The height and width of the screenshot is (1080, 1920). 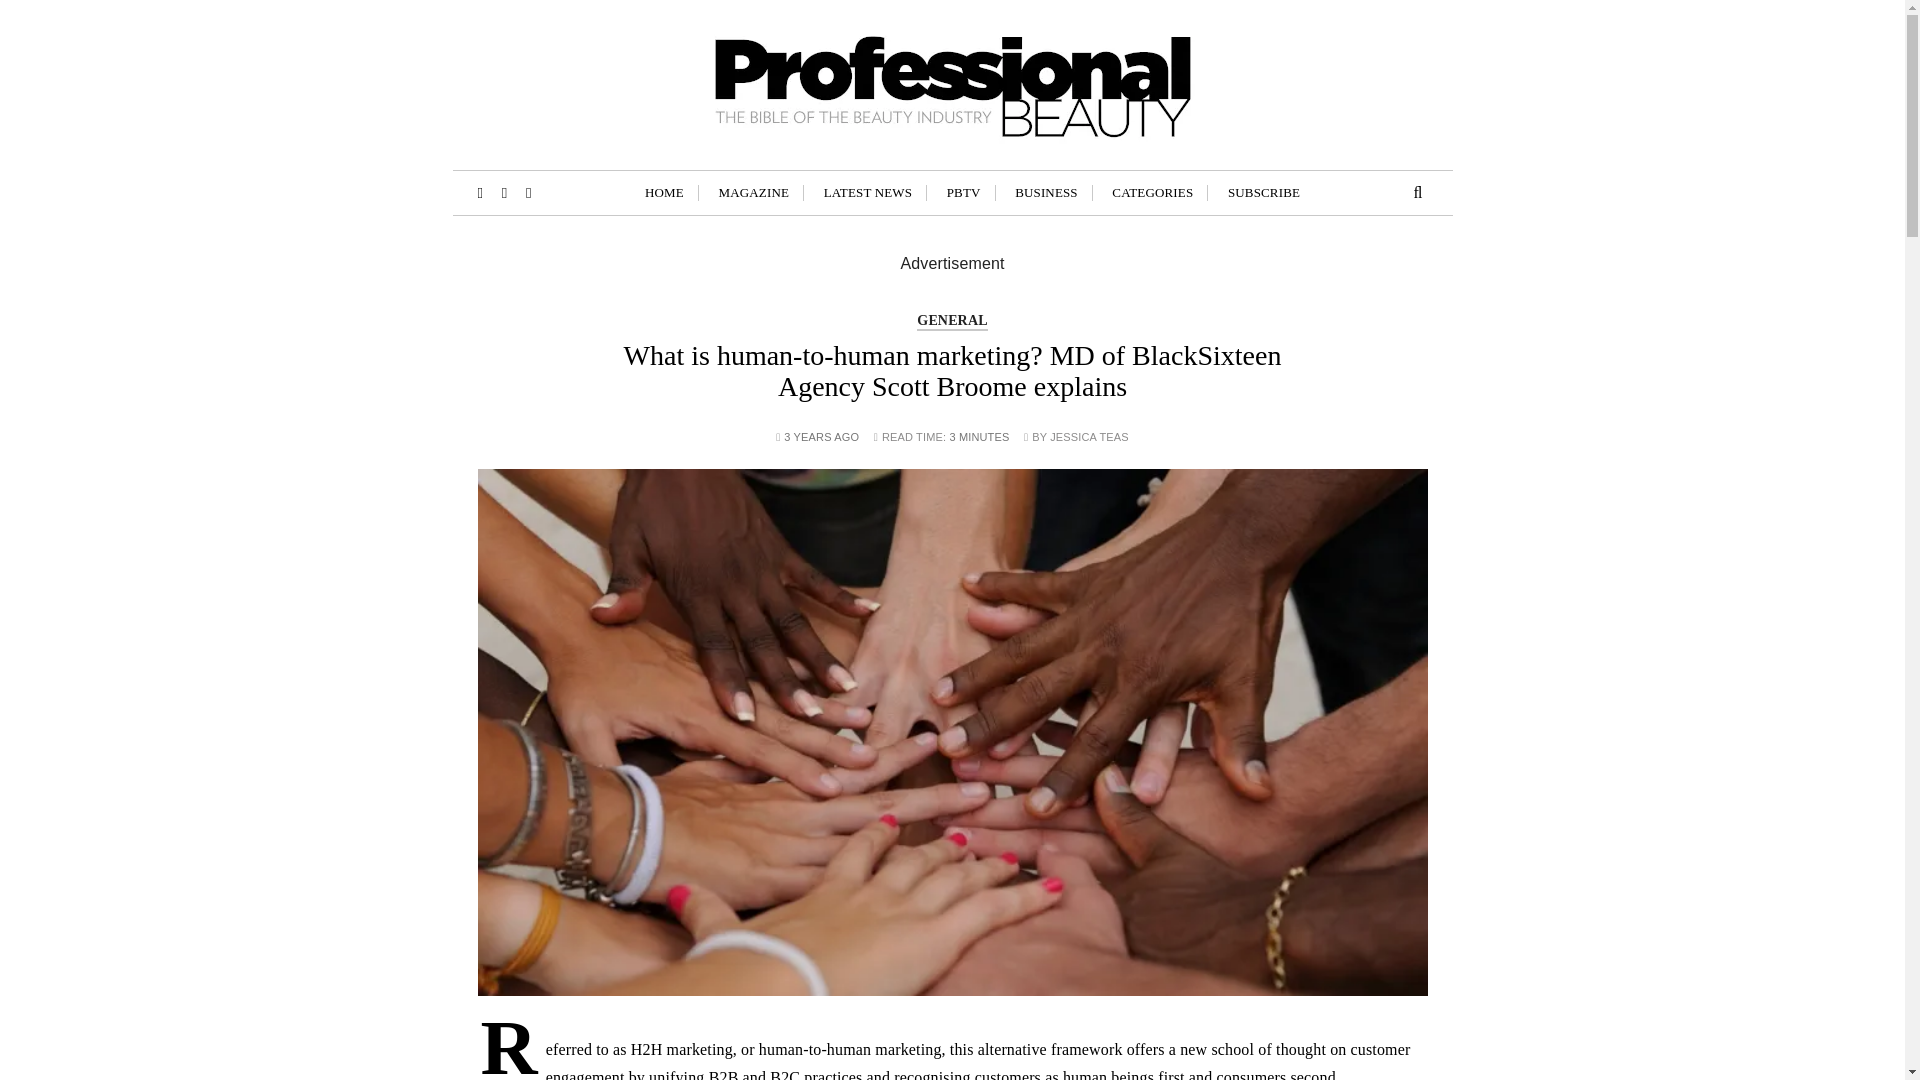 What do you see at coordinates (964, 192) in the screenshot?
I see `PBTV` at bounding box center [964, 192].